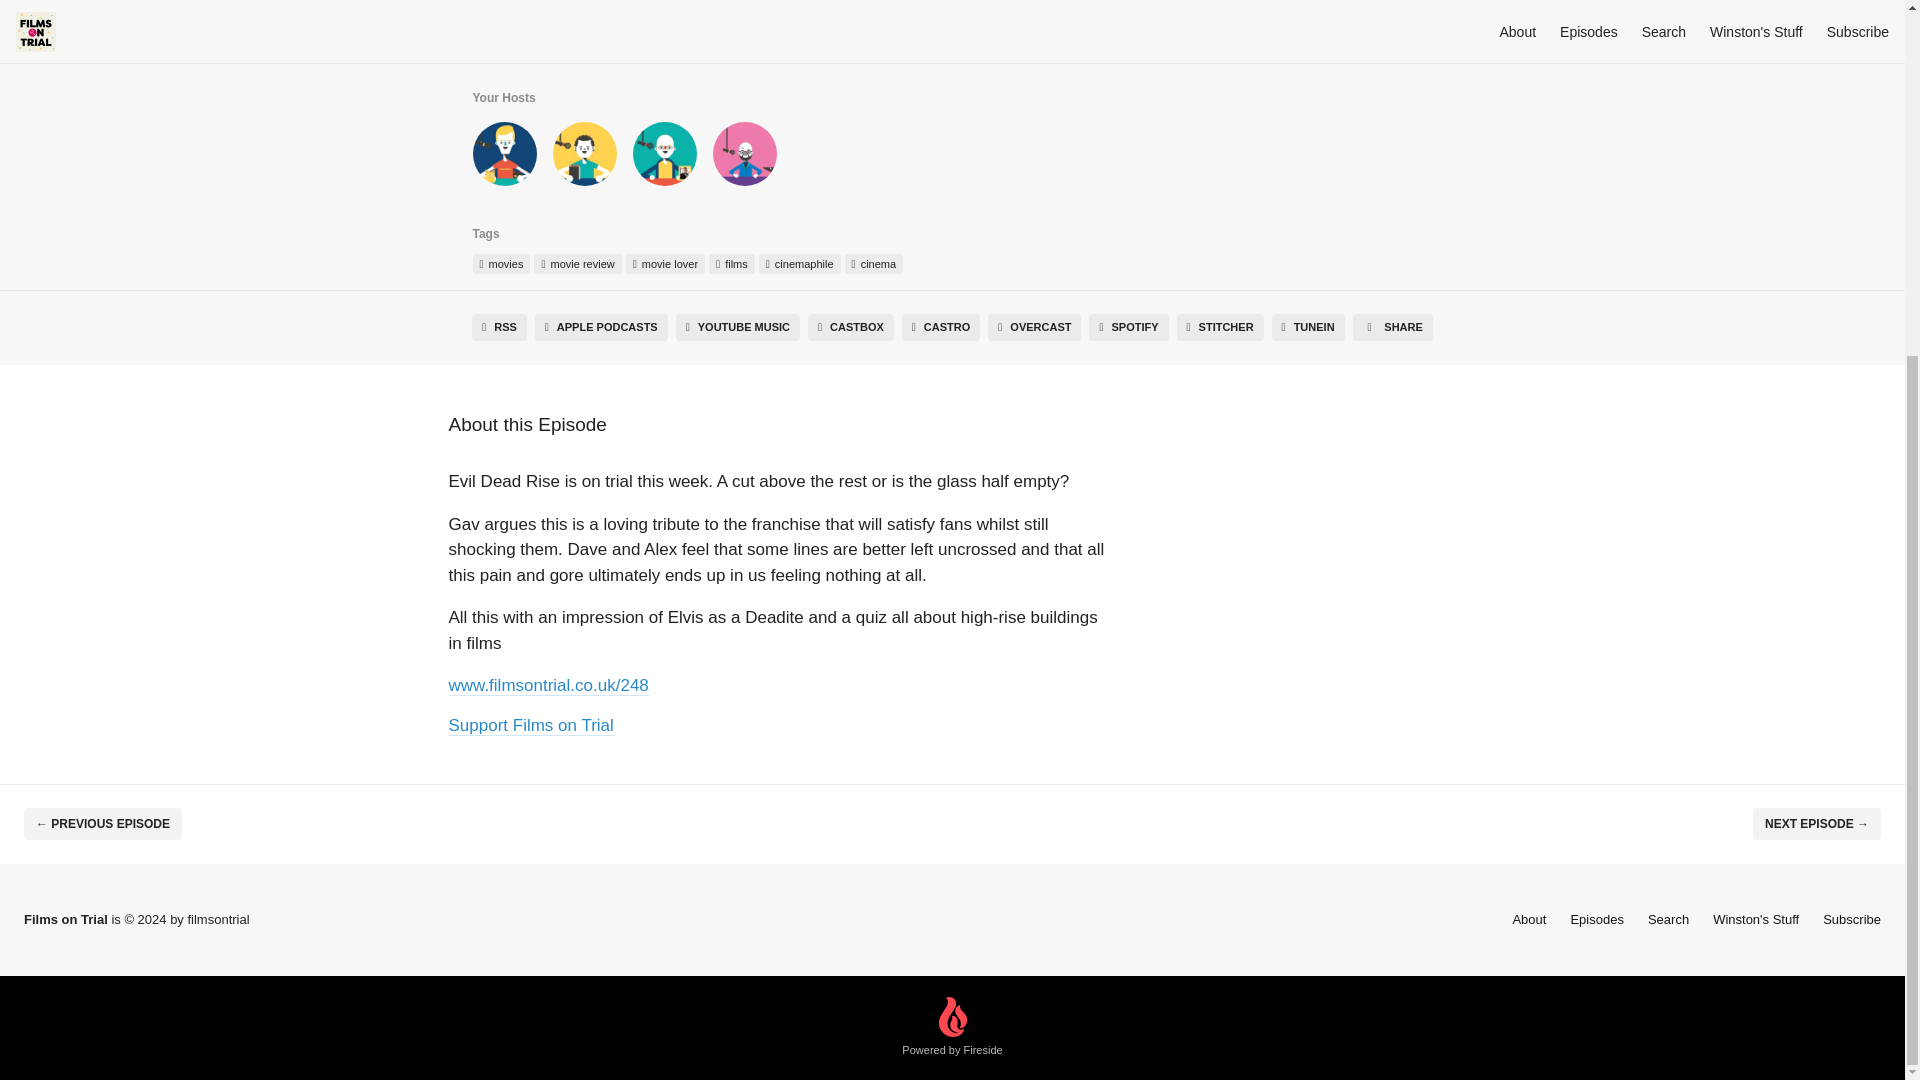 The image size is (1920, 1080). Describe the element at coordinates (1034, 328) in the screenshot. I see `OVERCAST` at that location.